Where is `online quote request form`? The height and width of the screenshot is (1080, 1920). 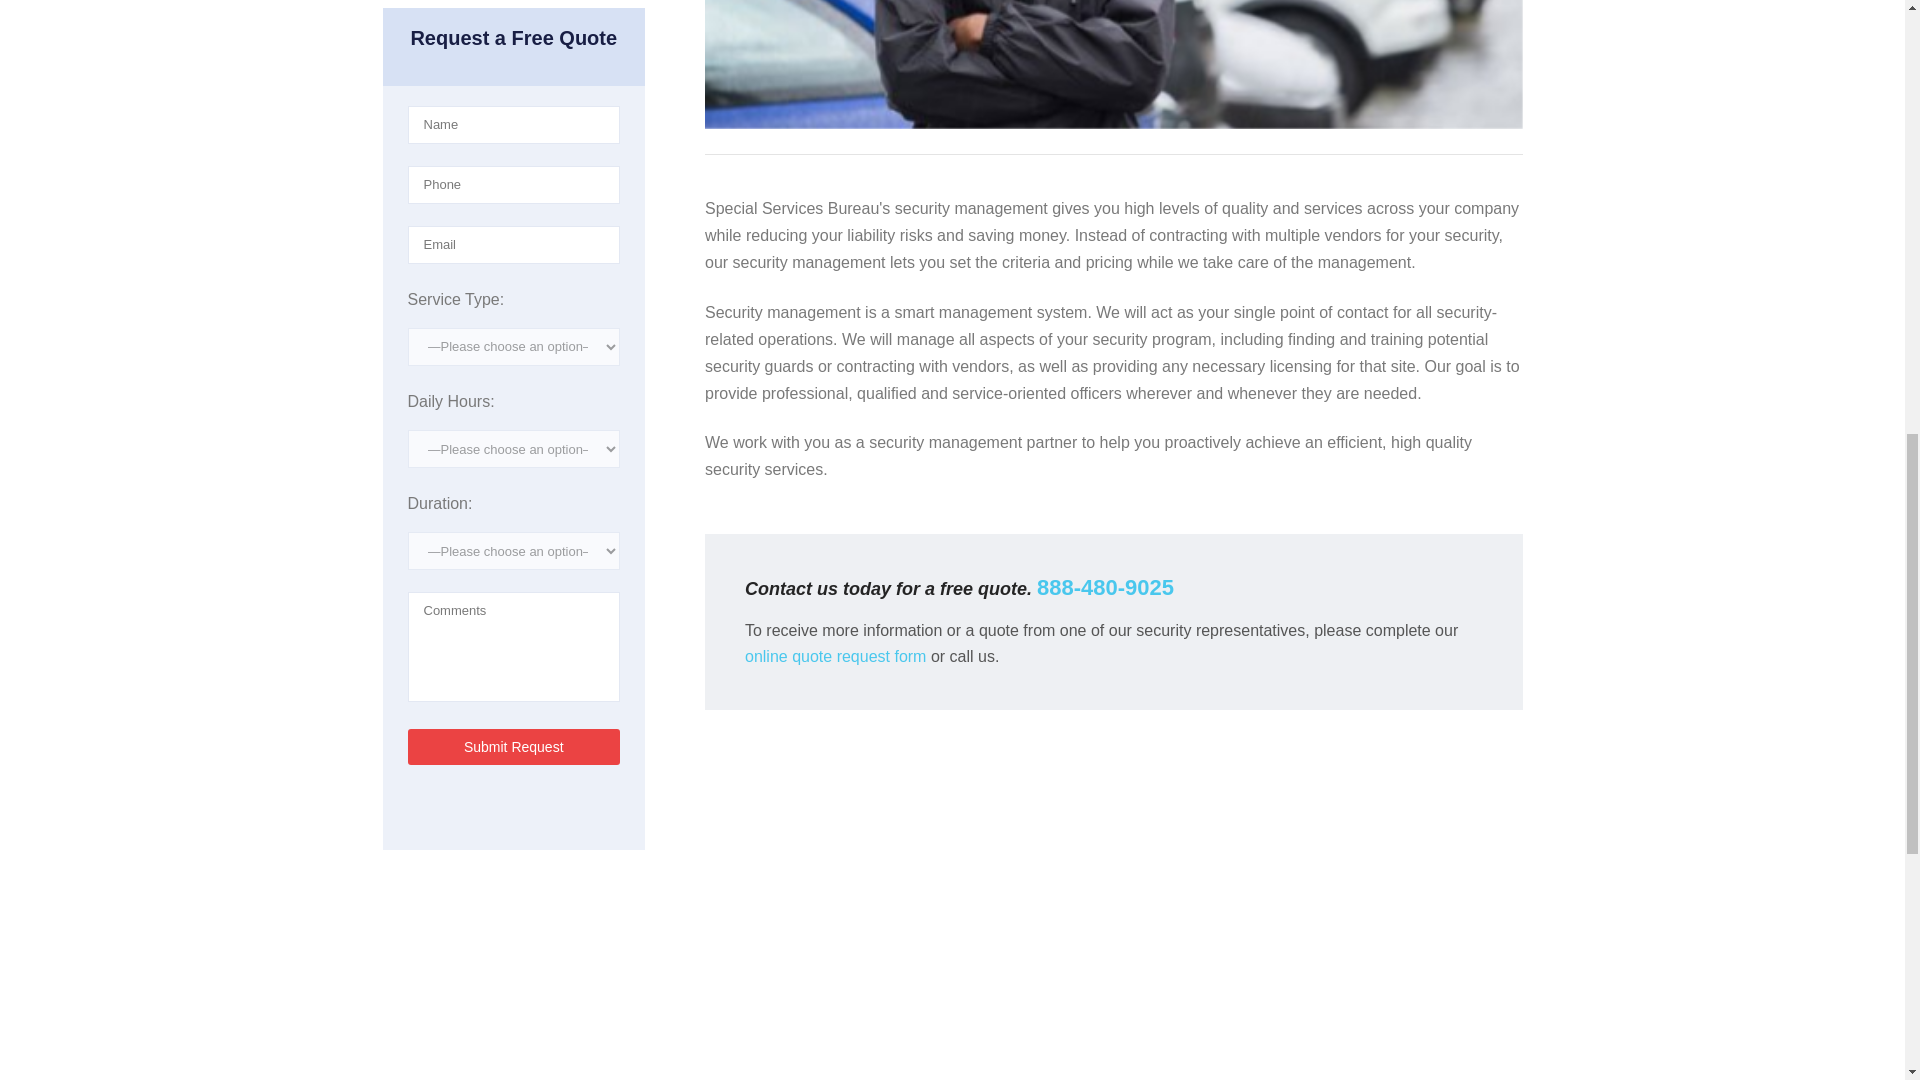 online quote request form is located at coordinates (834, 656).